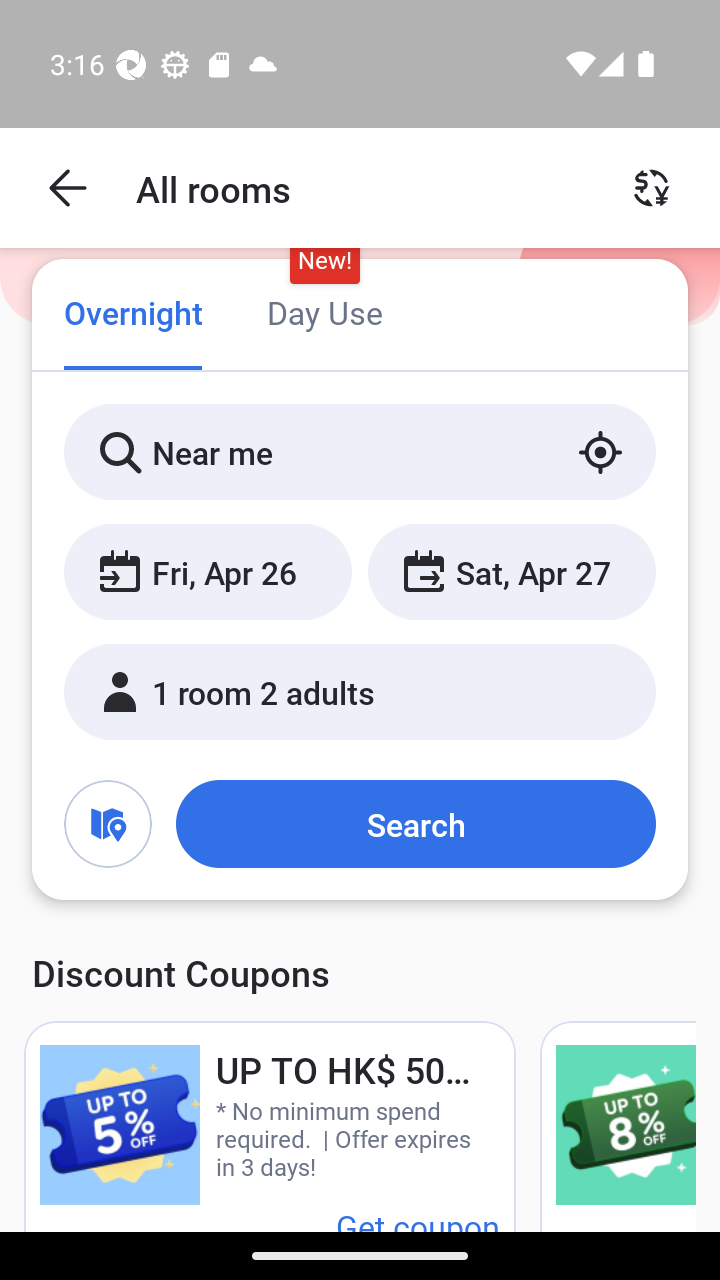 The height and width of the screenshot is (1280, 720). I want to click on Search, so click(415, 823).